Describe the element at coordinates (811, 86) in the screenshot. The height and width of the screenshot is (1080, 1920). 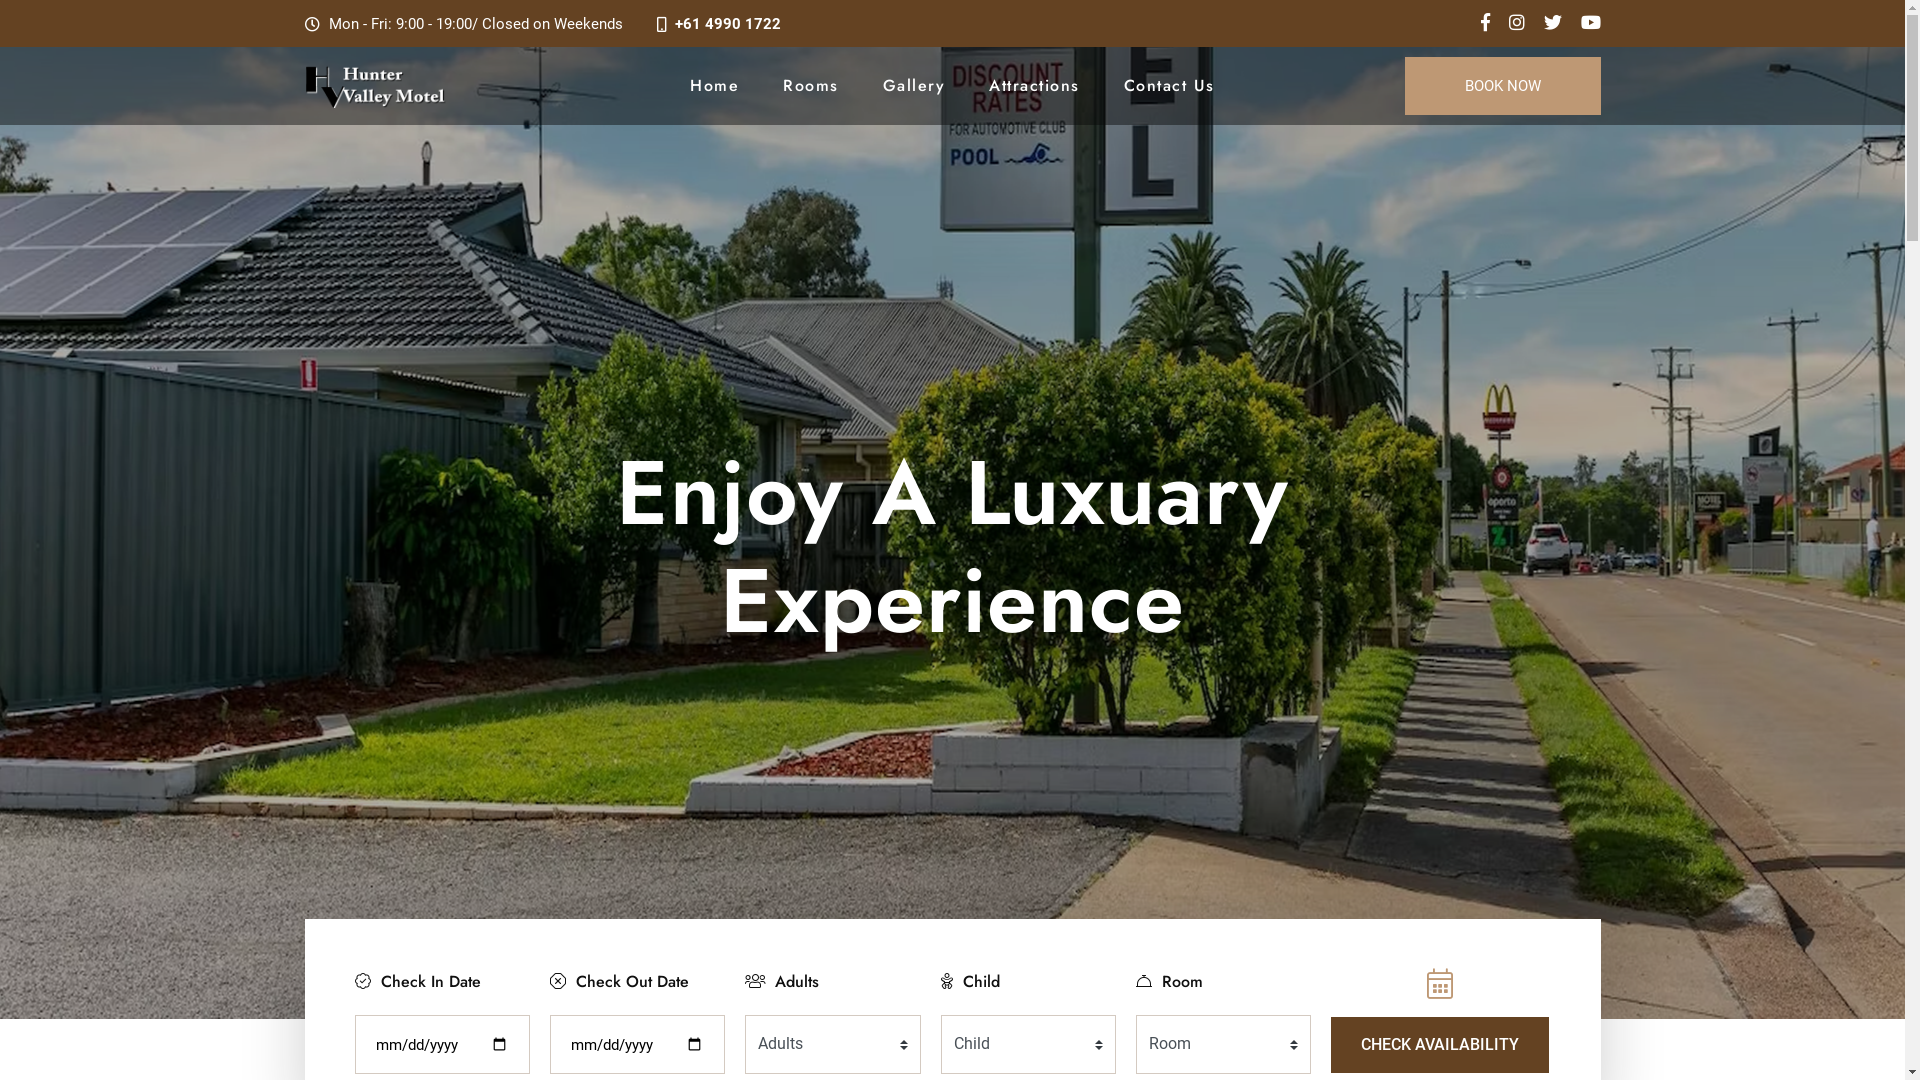
I see `Rooms` at that location.